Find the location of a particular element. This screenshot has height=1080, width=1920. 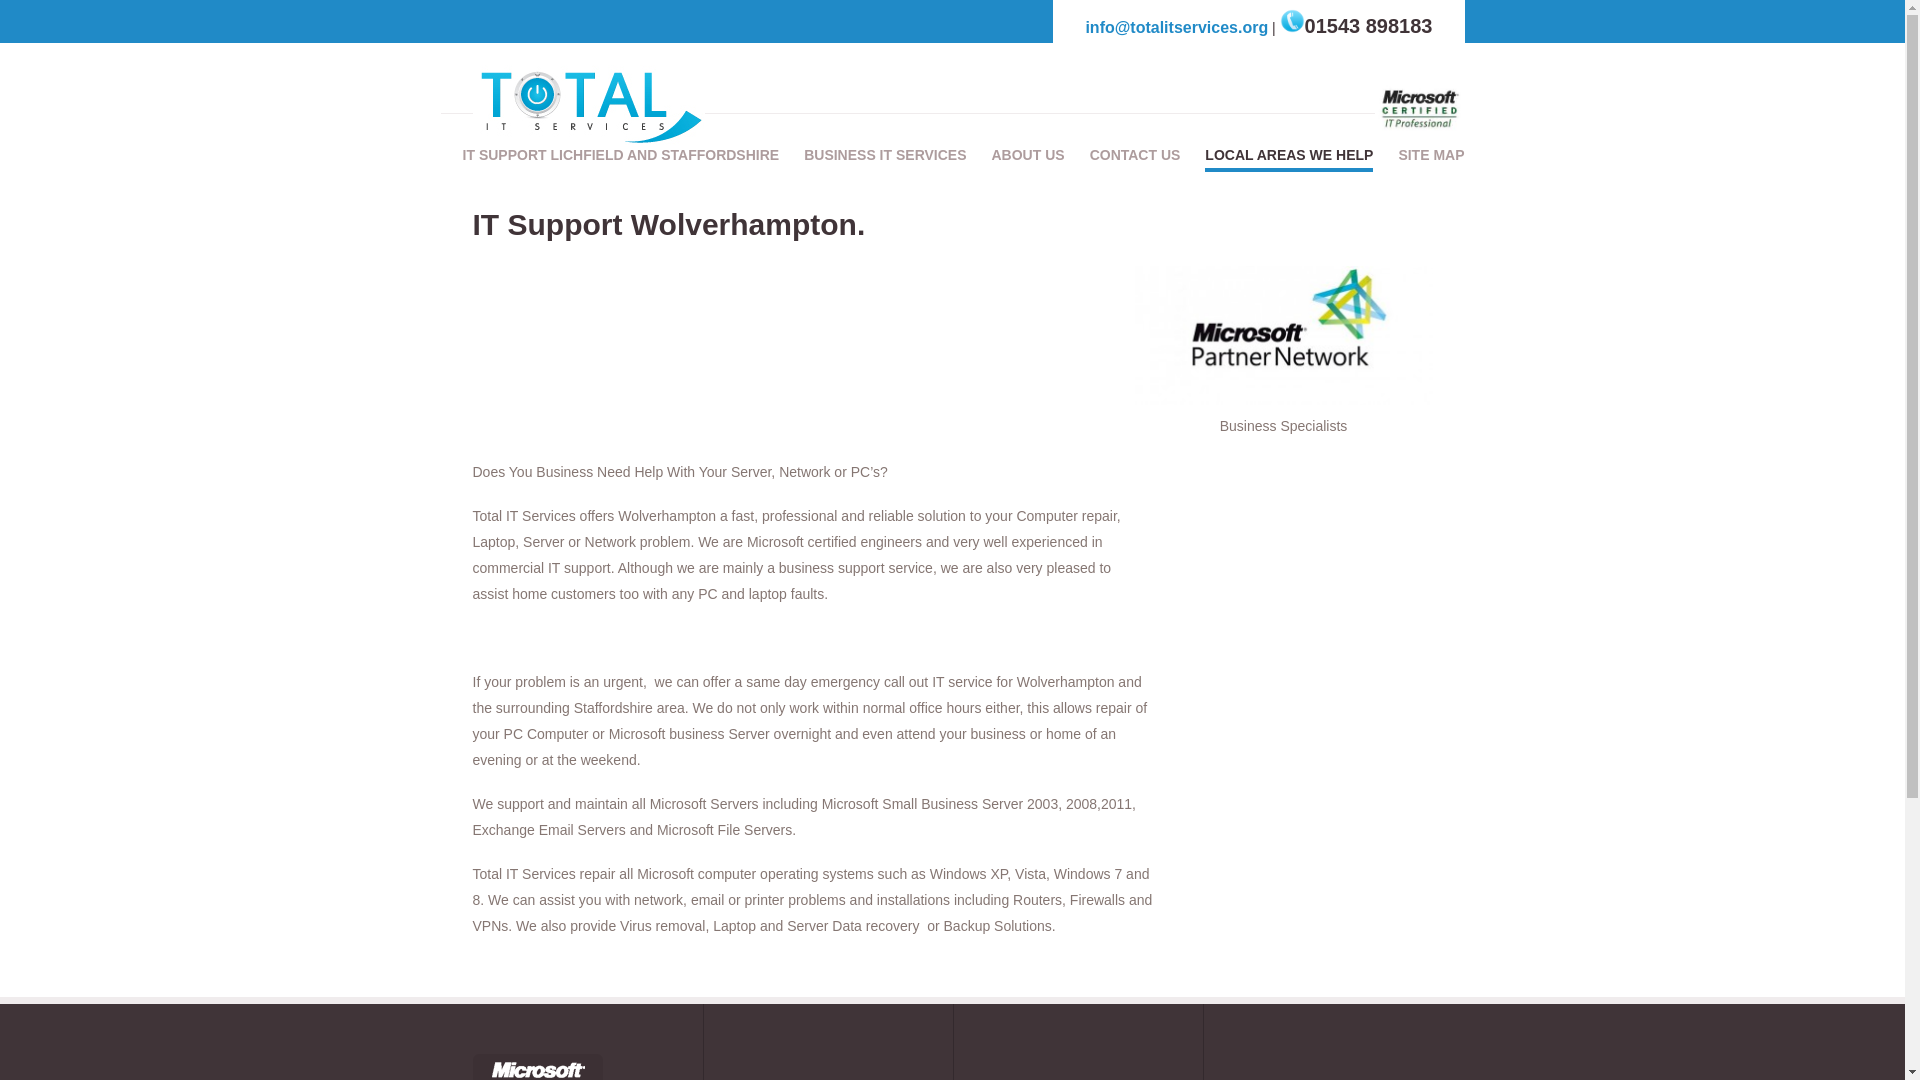

IT SUPPORT LICHFIELD AND STAFFORDSHIRE is located at coordinates (620, 155).